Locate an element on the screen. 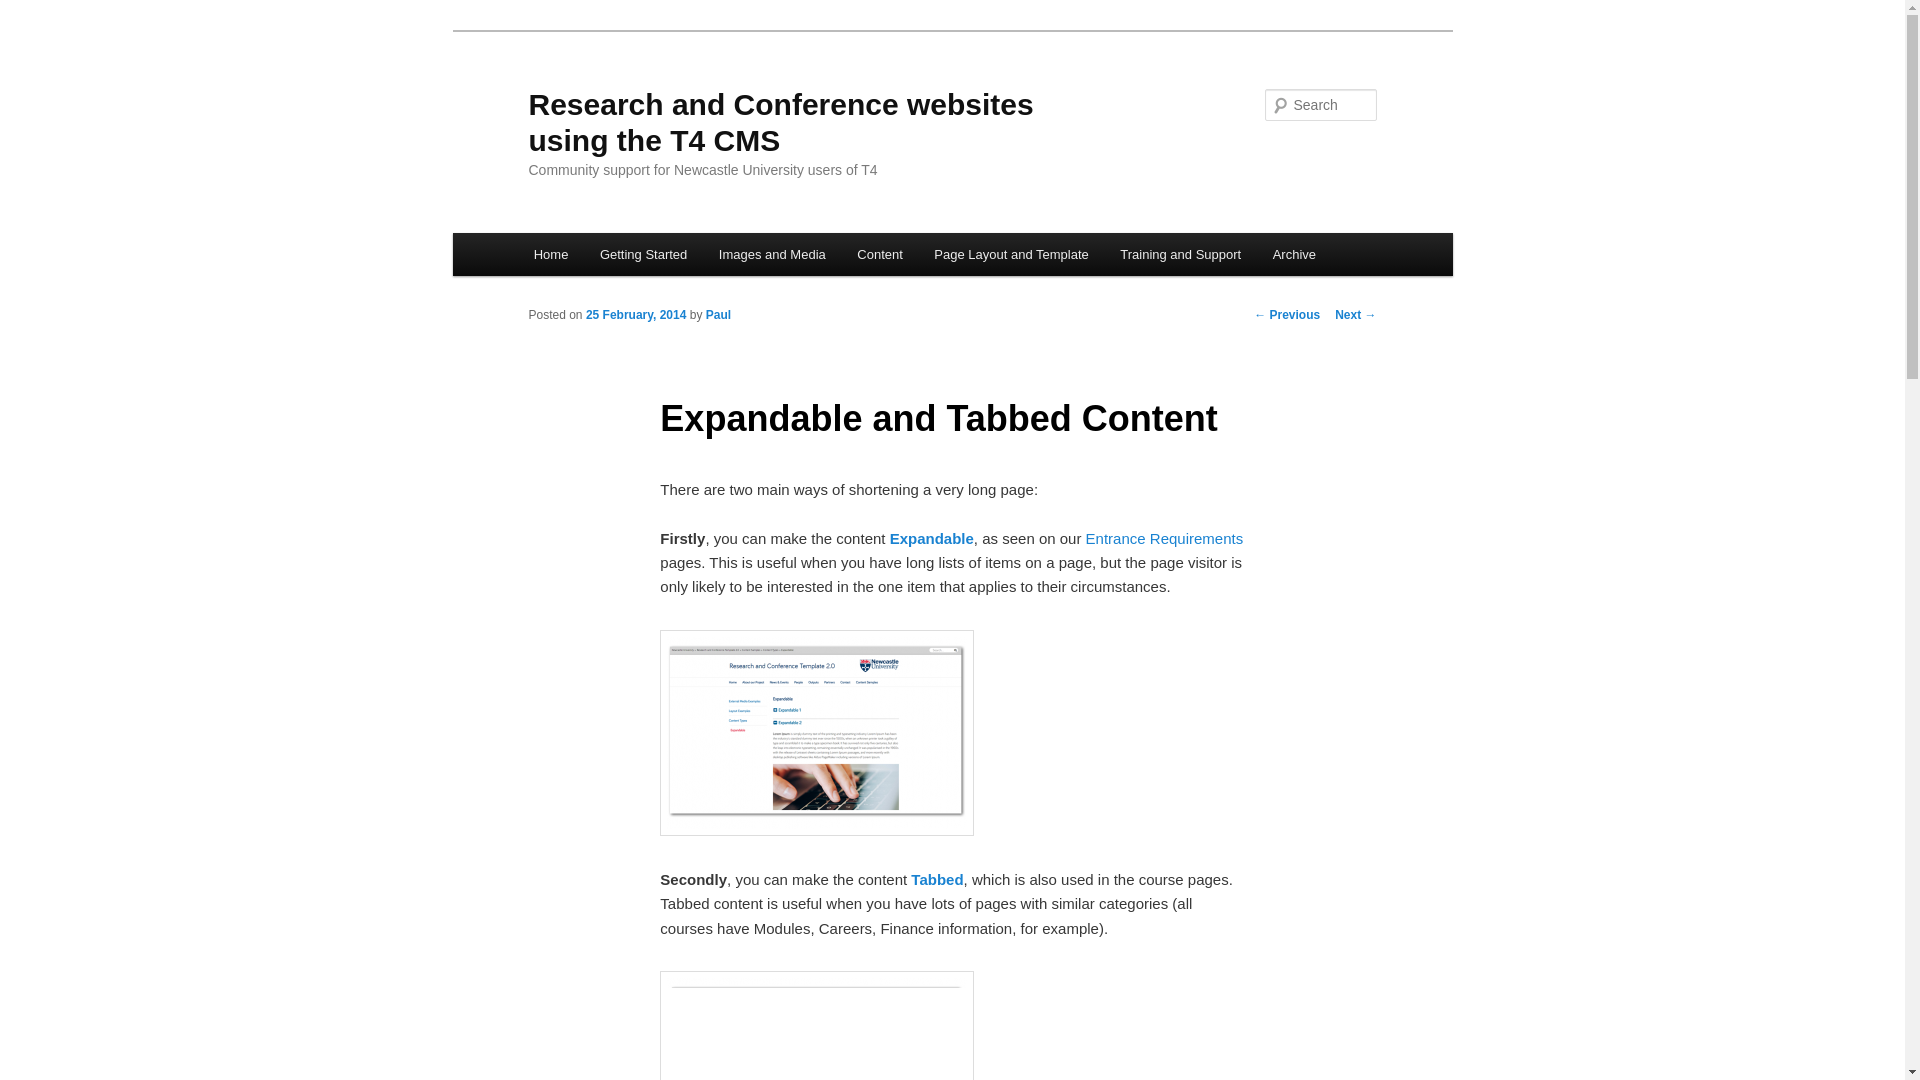 This screenshot has height=1080, width=1920. Page Layout and Template is located at coordinates (1012, 254).